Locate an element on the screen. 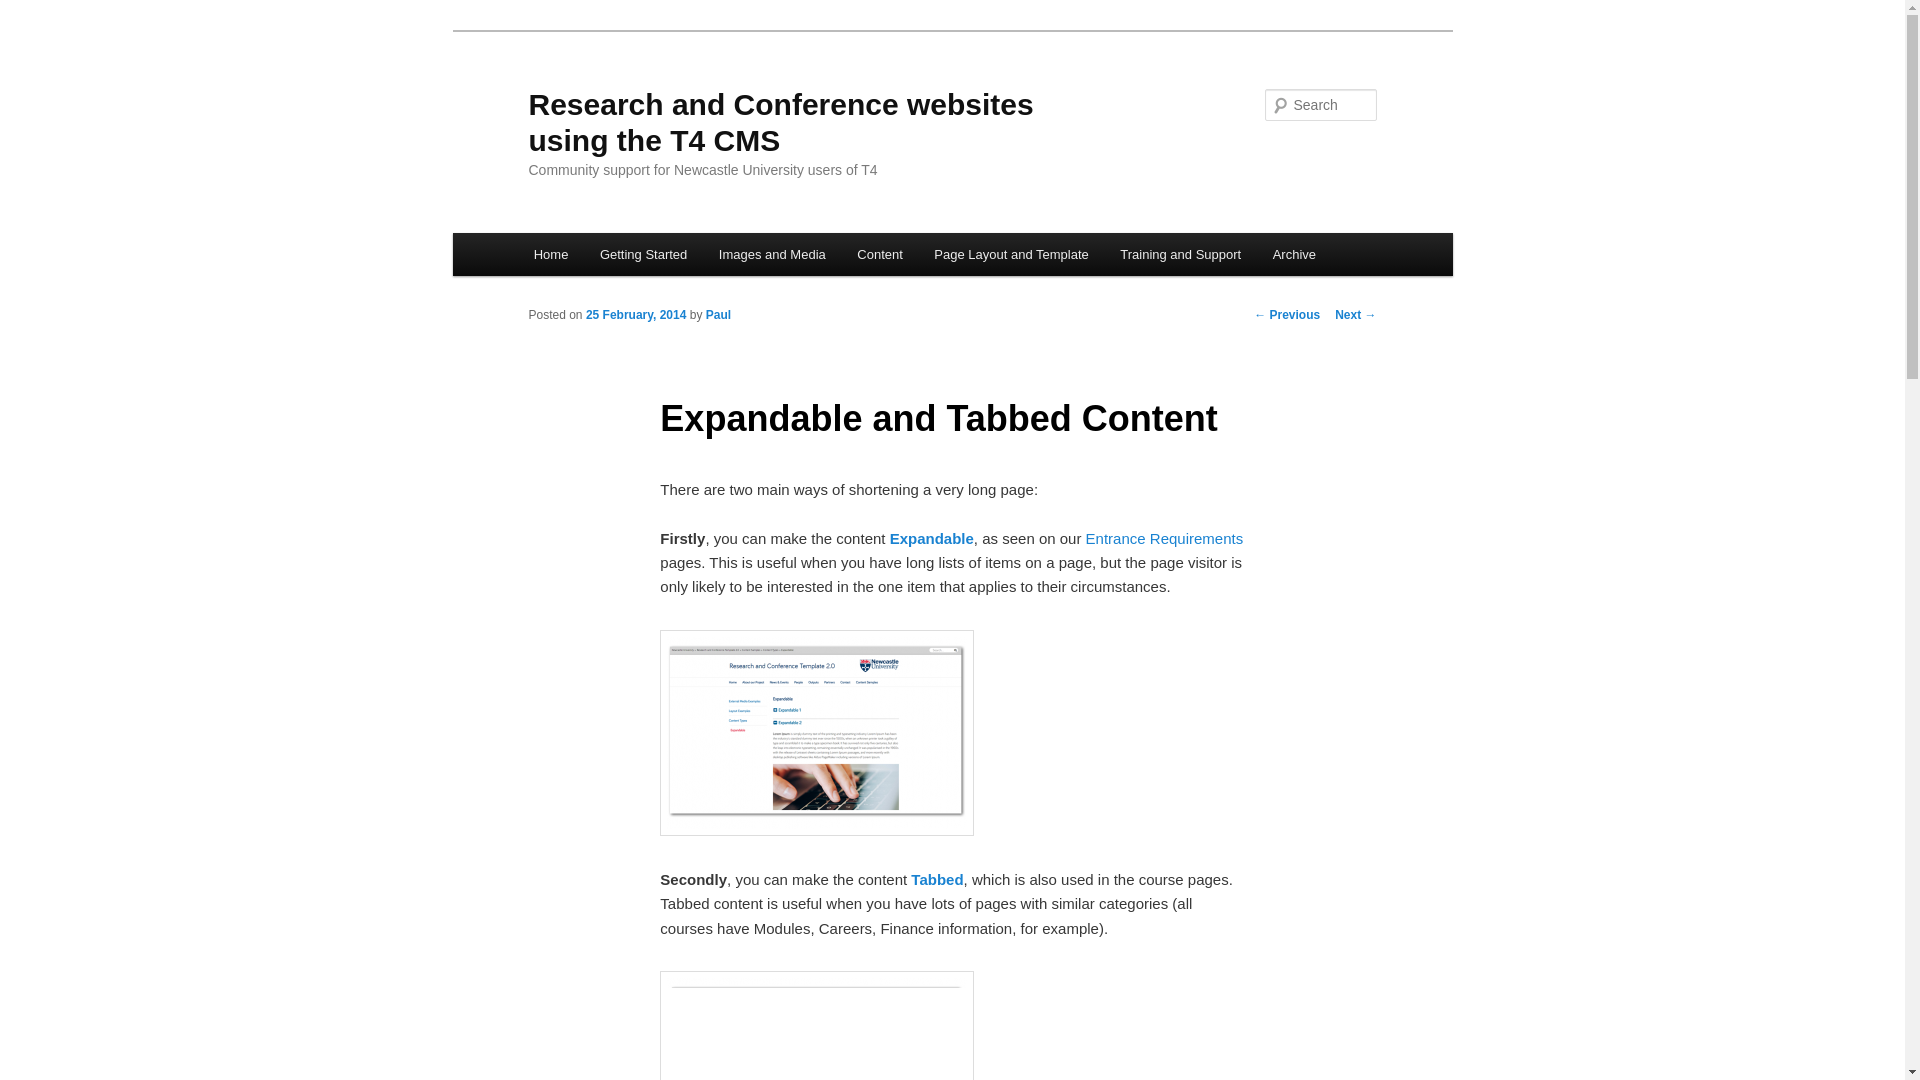 This screenshot has height=1080, width=1920. Page Layout and Template is located at coordinates (1012, 254).